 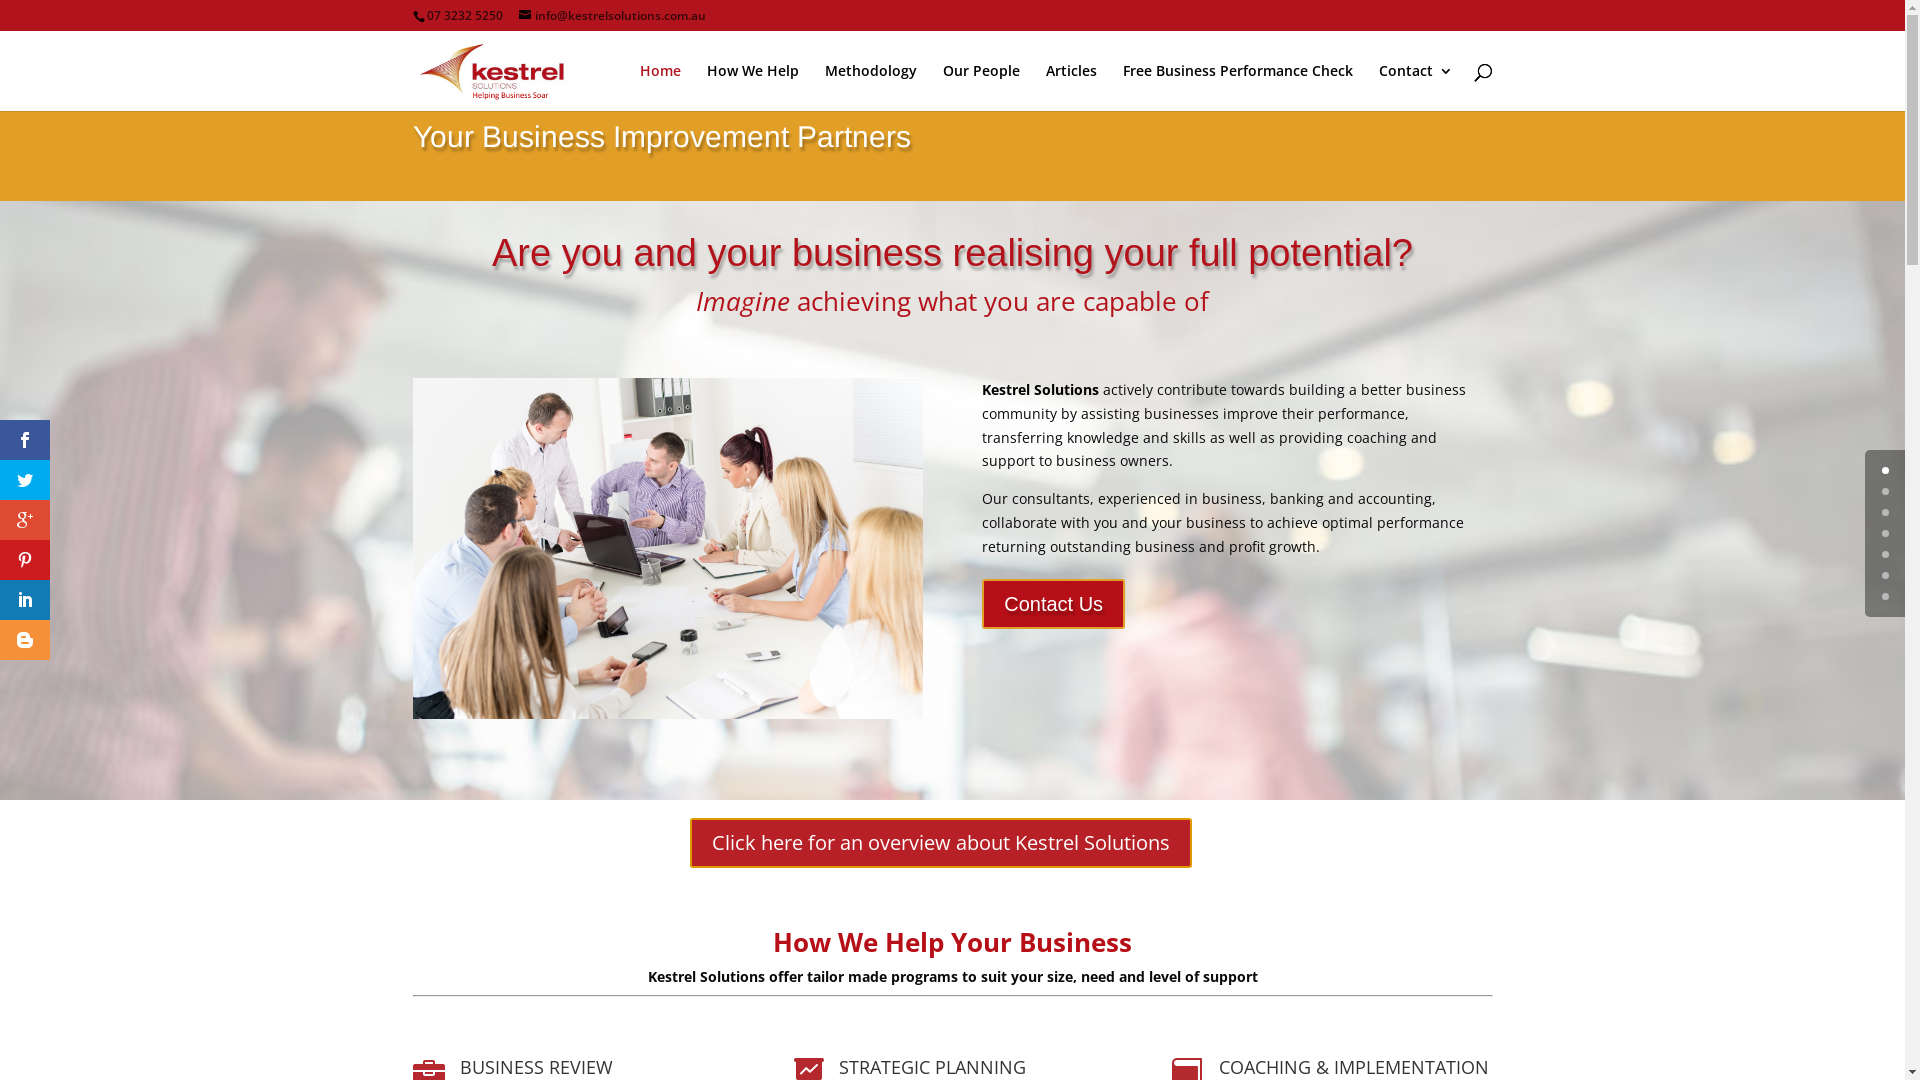 I want to click on Home, so click(x=660, y=88).